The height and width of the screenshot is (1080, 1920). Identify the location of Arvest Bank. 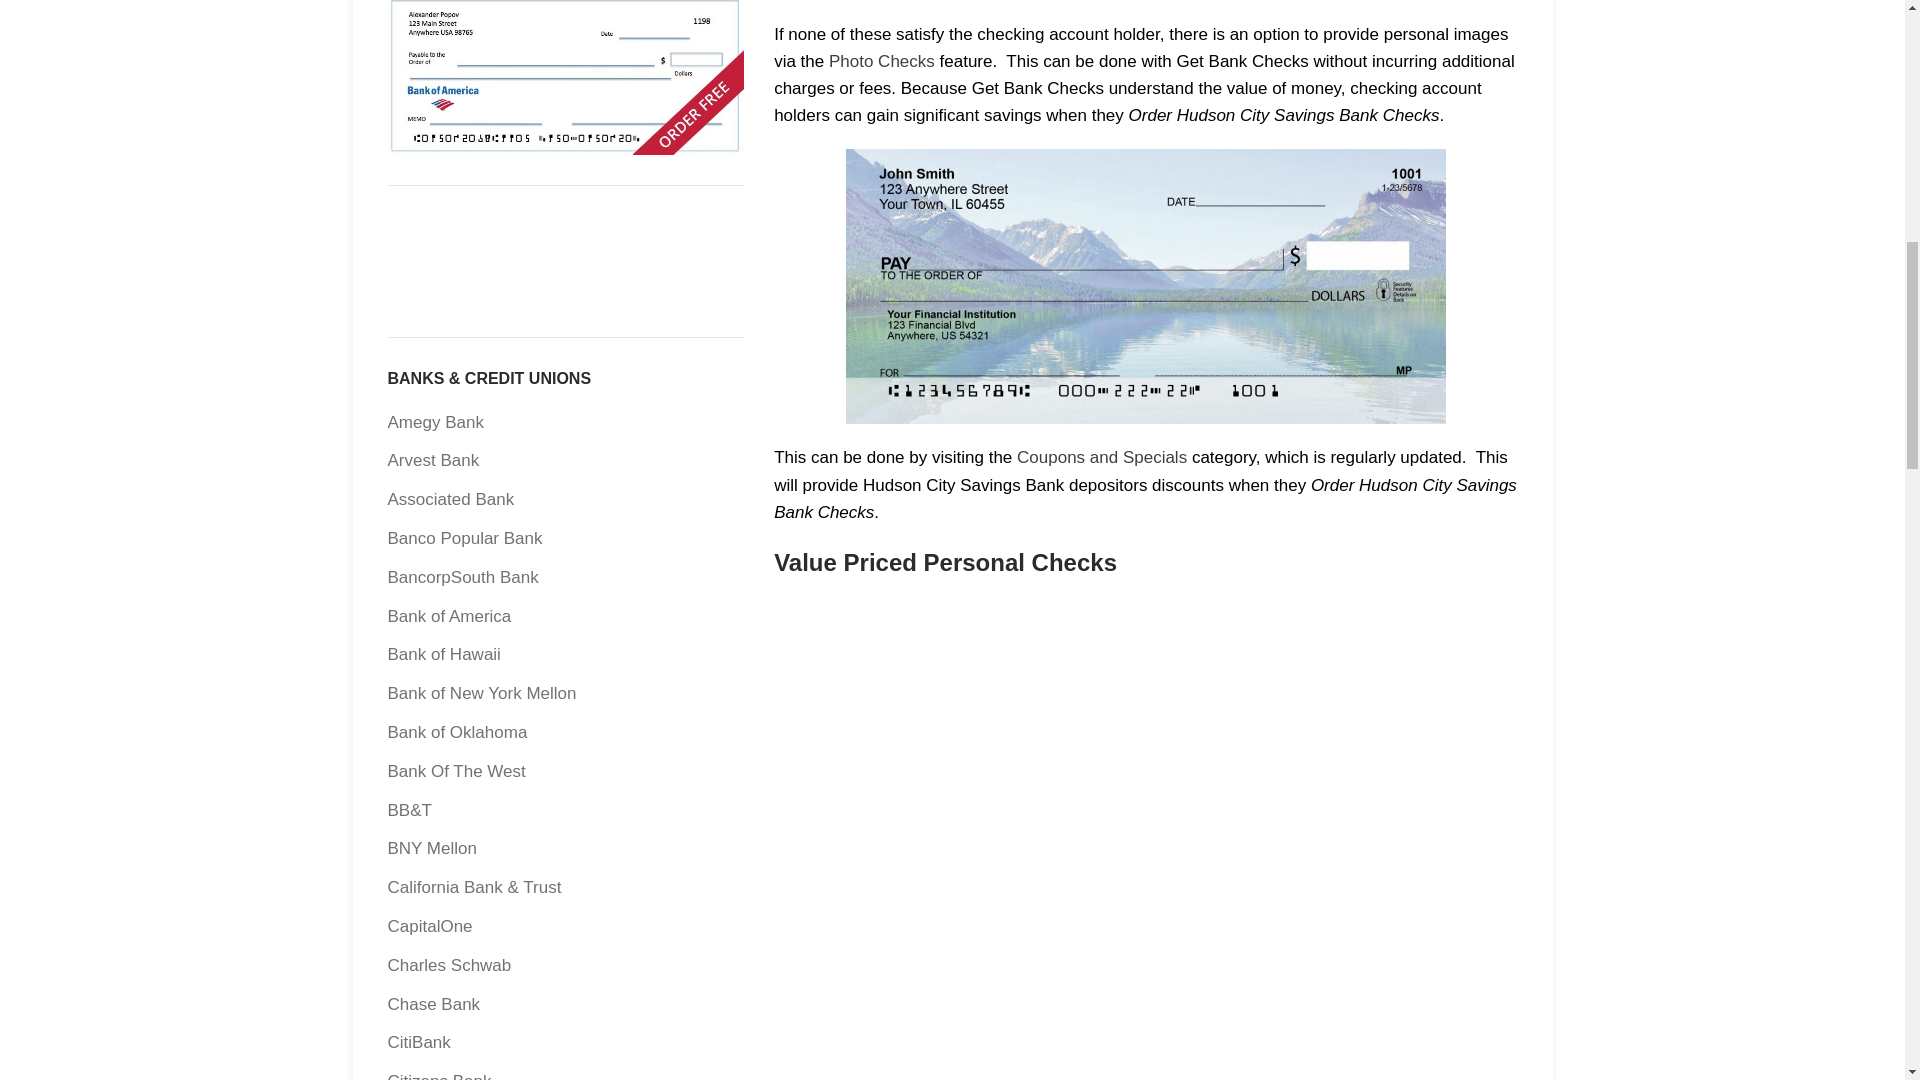
(434, 460).